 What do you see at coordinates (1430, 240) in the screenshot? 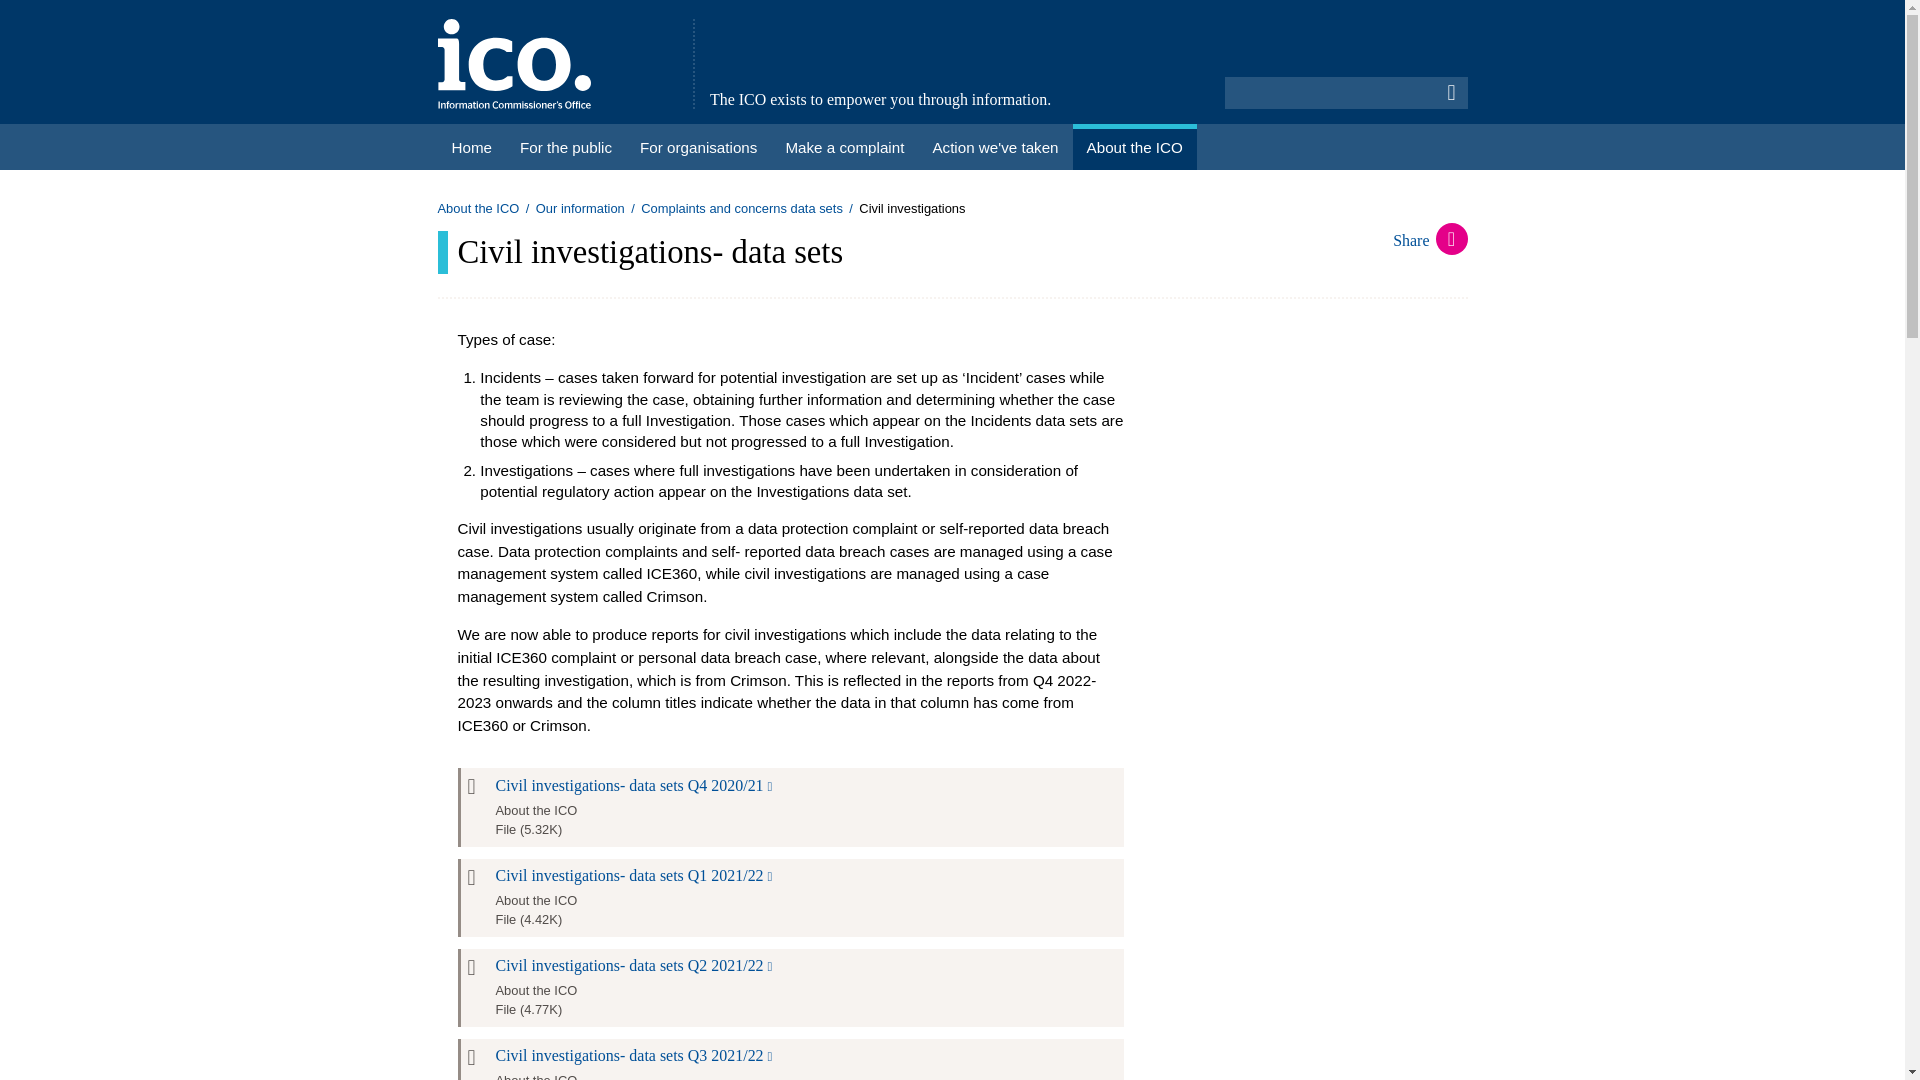
I see `Share` at bounding box center [1430, 240].